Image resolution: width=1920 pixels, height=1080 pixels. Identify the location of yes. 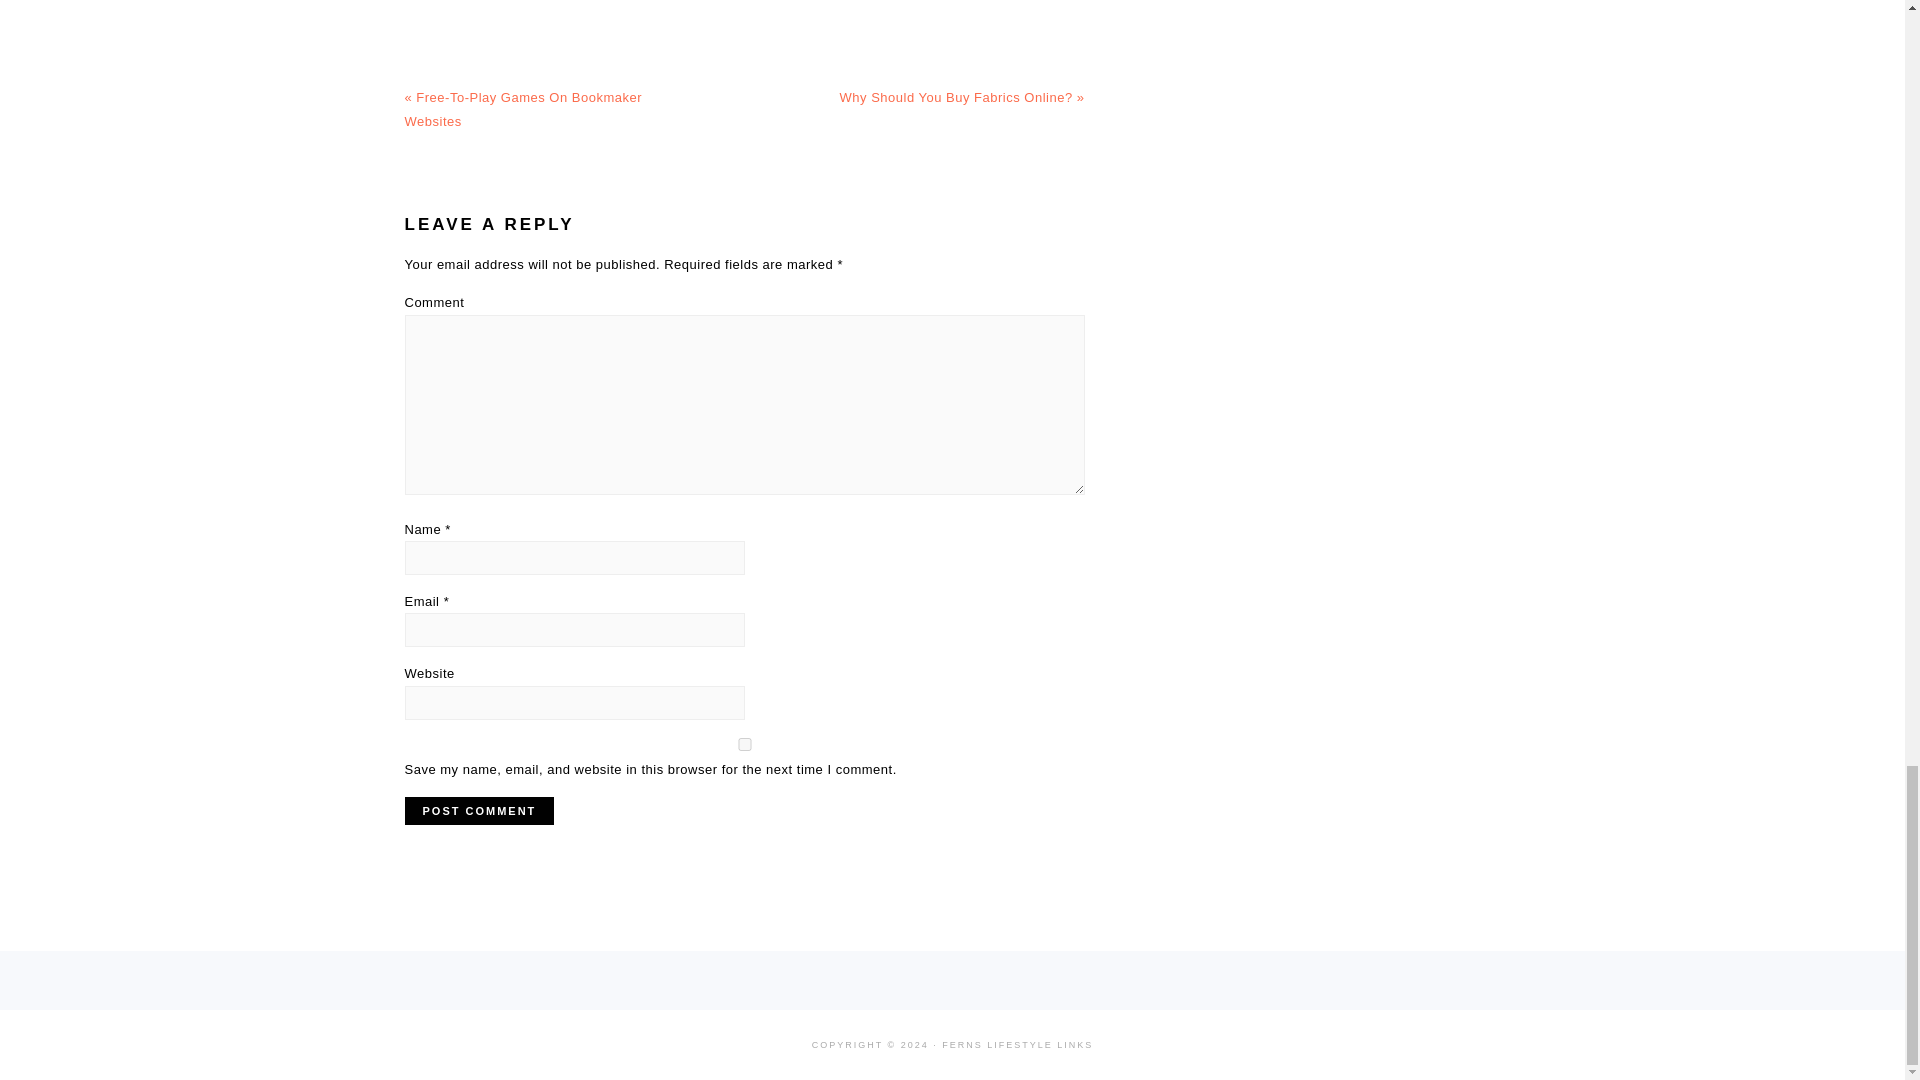
(744, 744).